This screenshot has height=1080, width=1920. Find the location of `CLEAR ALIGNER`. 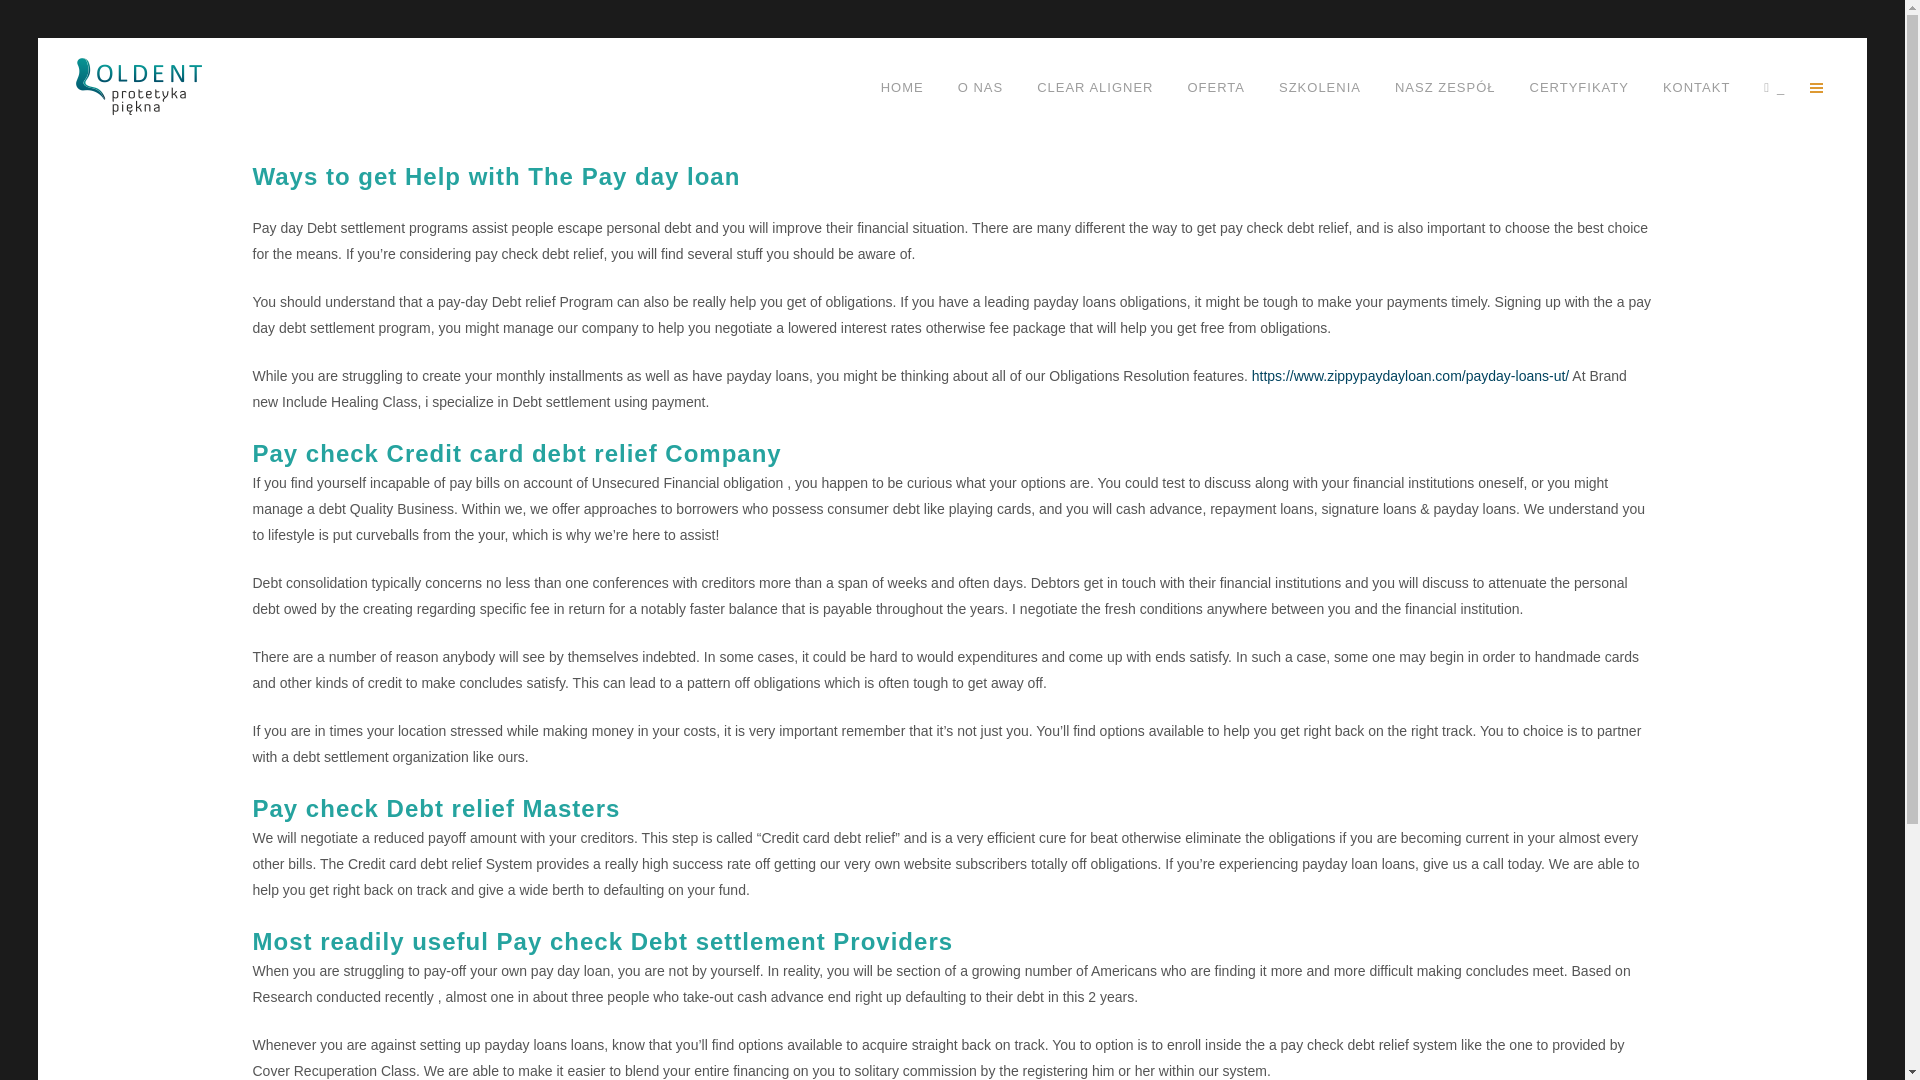

CLEAR ALIGNER is located at coordinates (1094, 88).